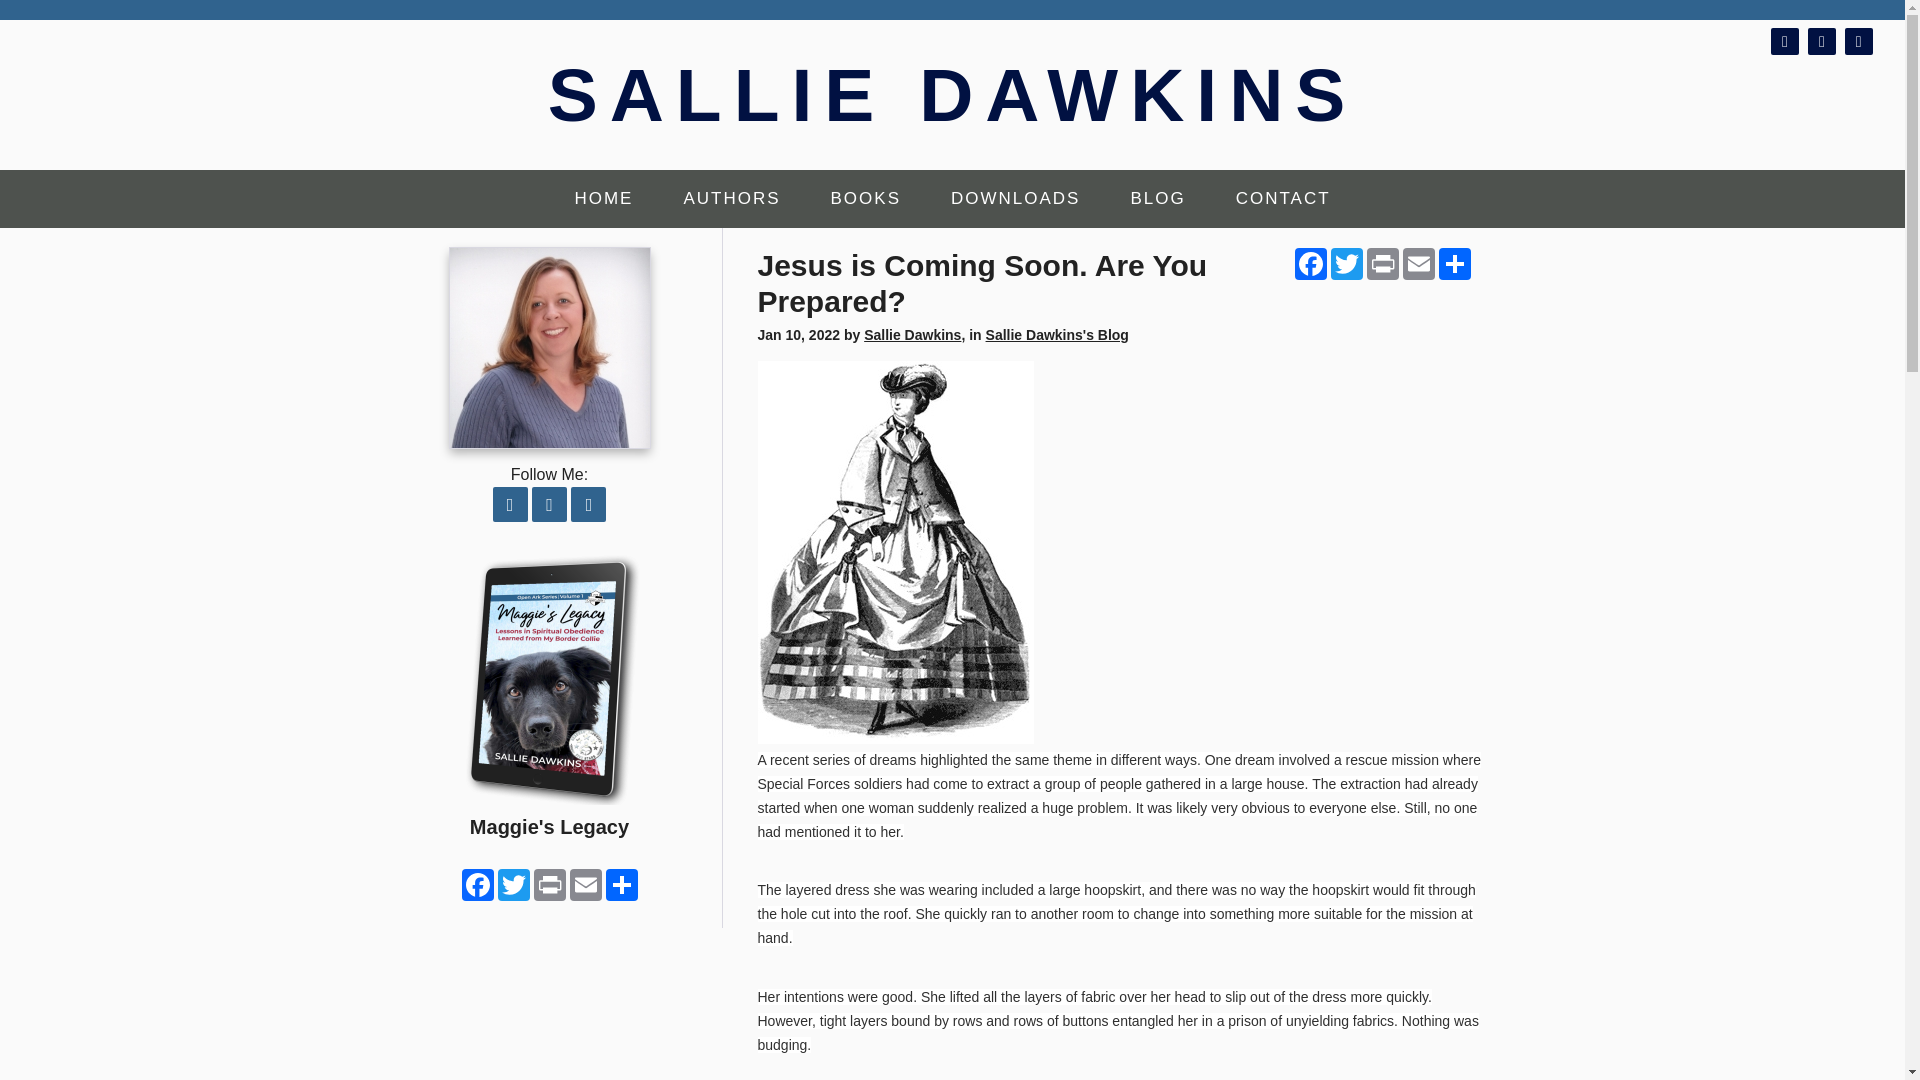 Image resolution: width=1920 pixels, height=1080 pixels. I want to click on Email, so click(1418, 264).